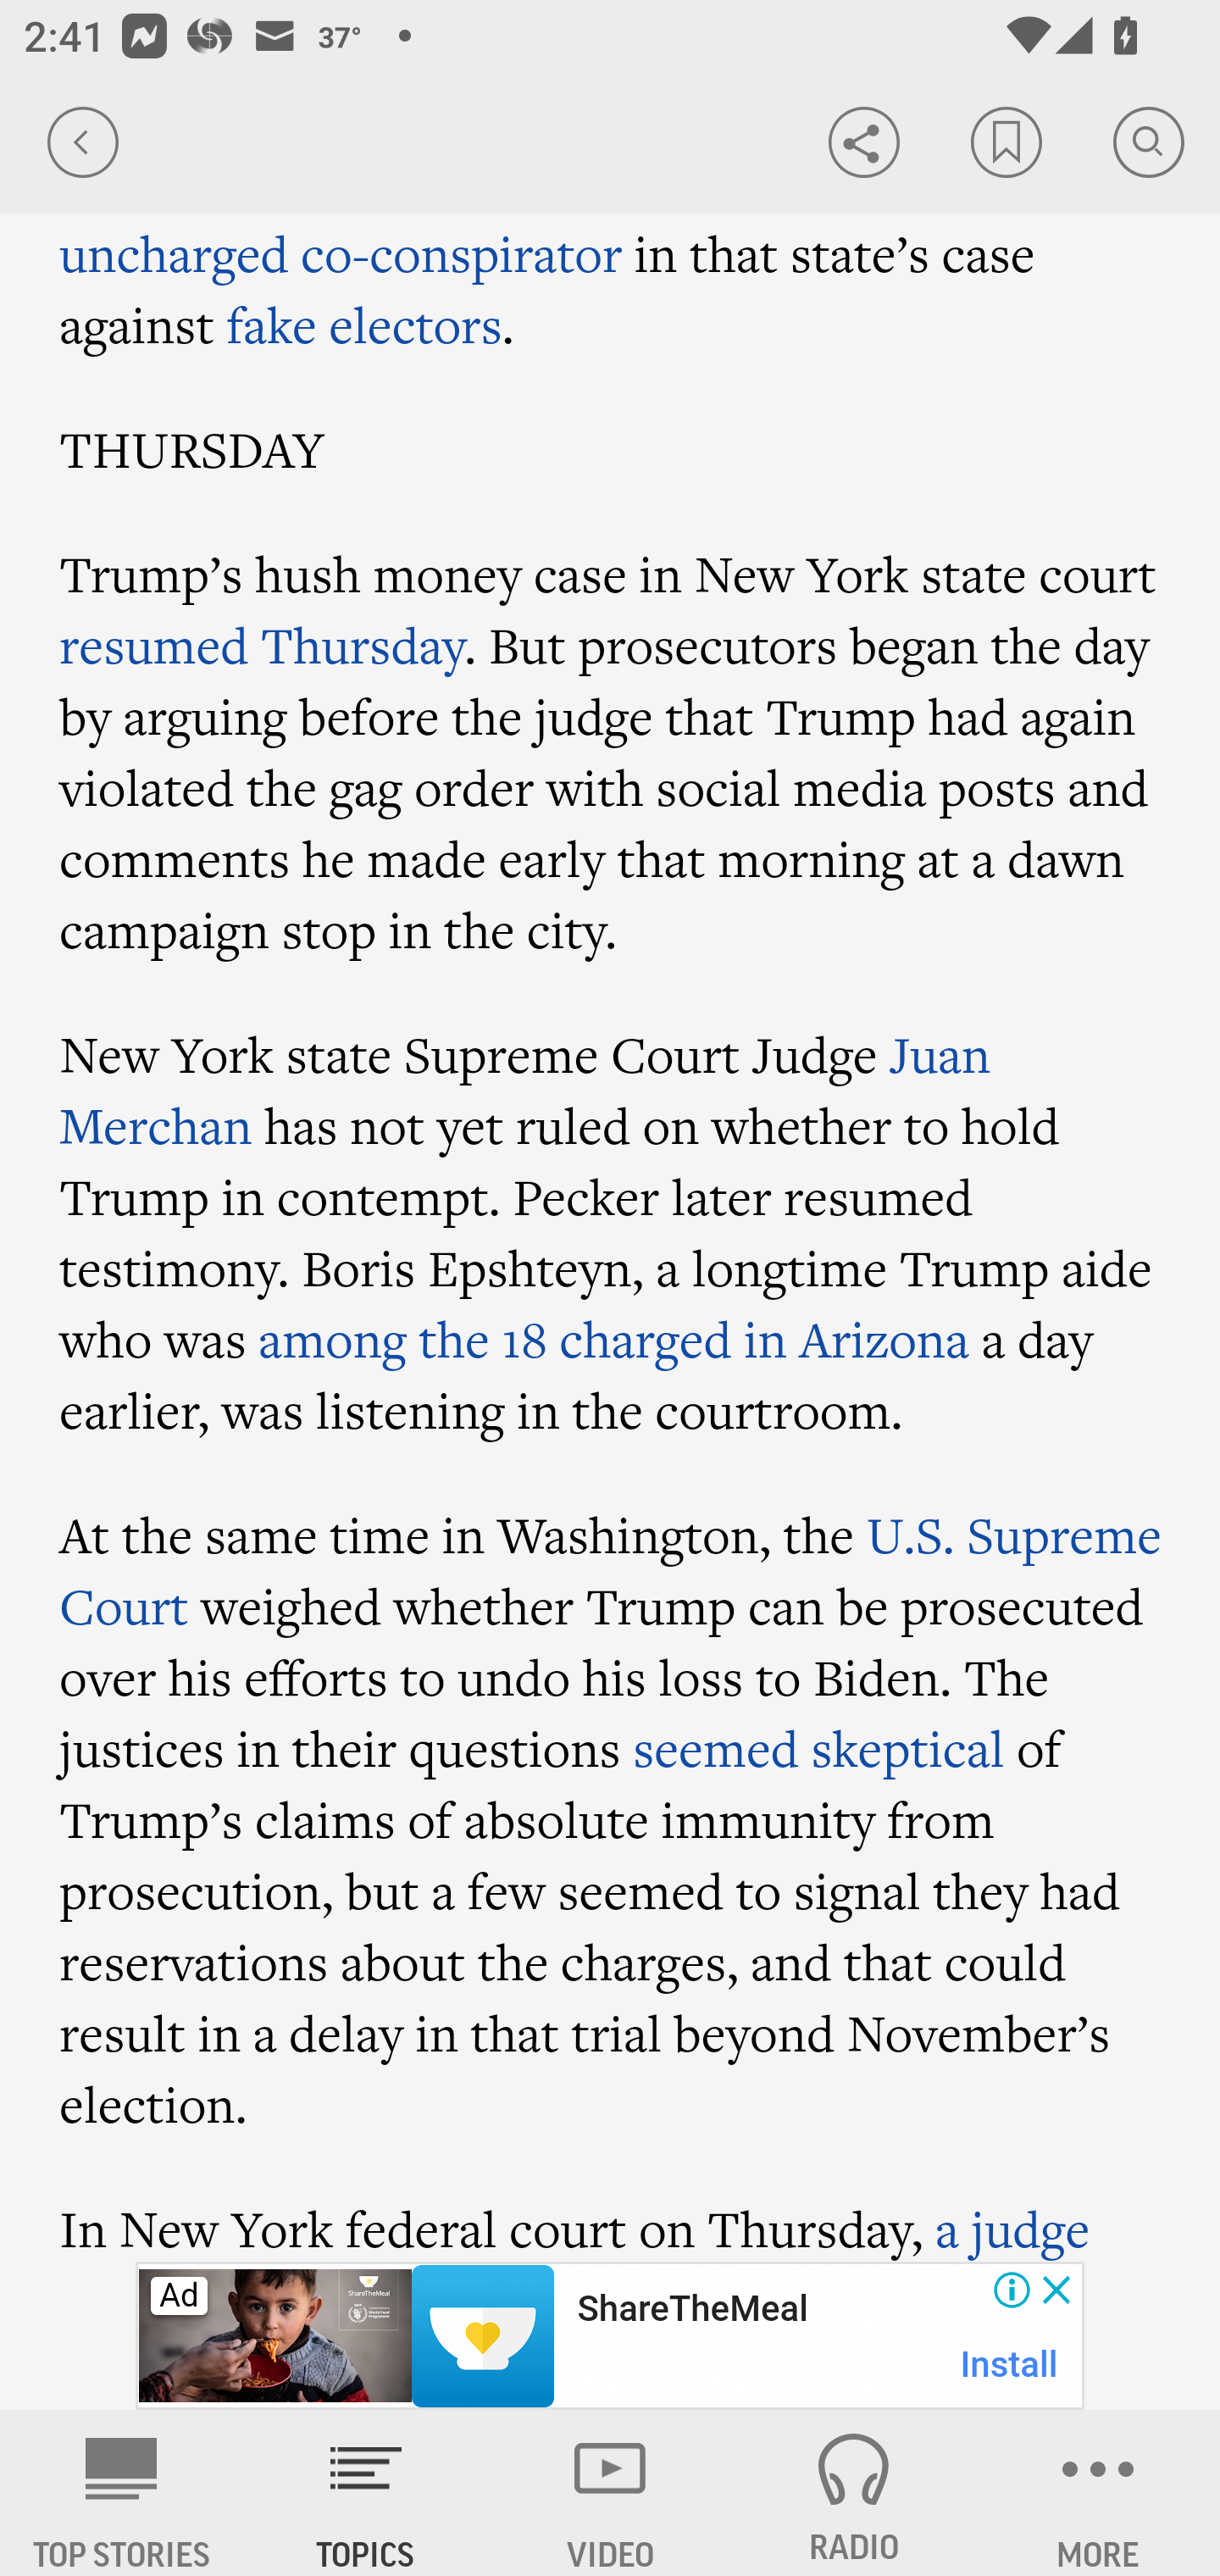 This screenshot has height=2576, width=1220. I want to click on resumed Thursday, so click(262, 645).